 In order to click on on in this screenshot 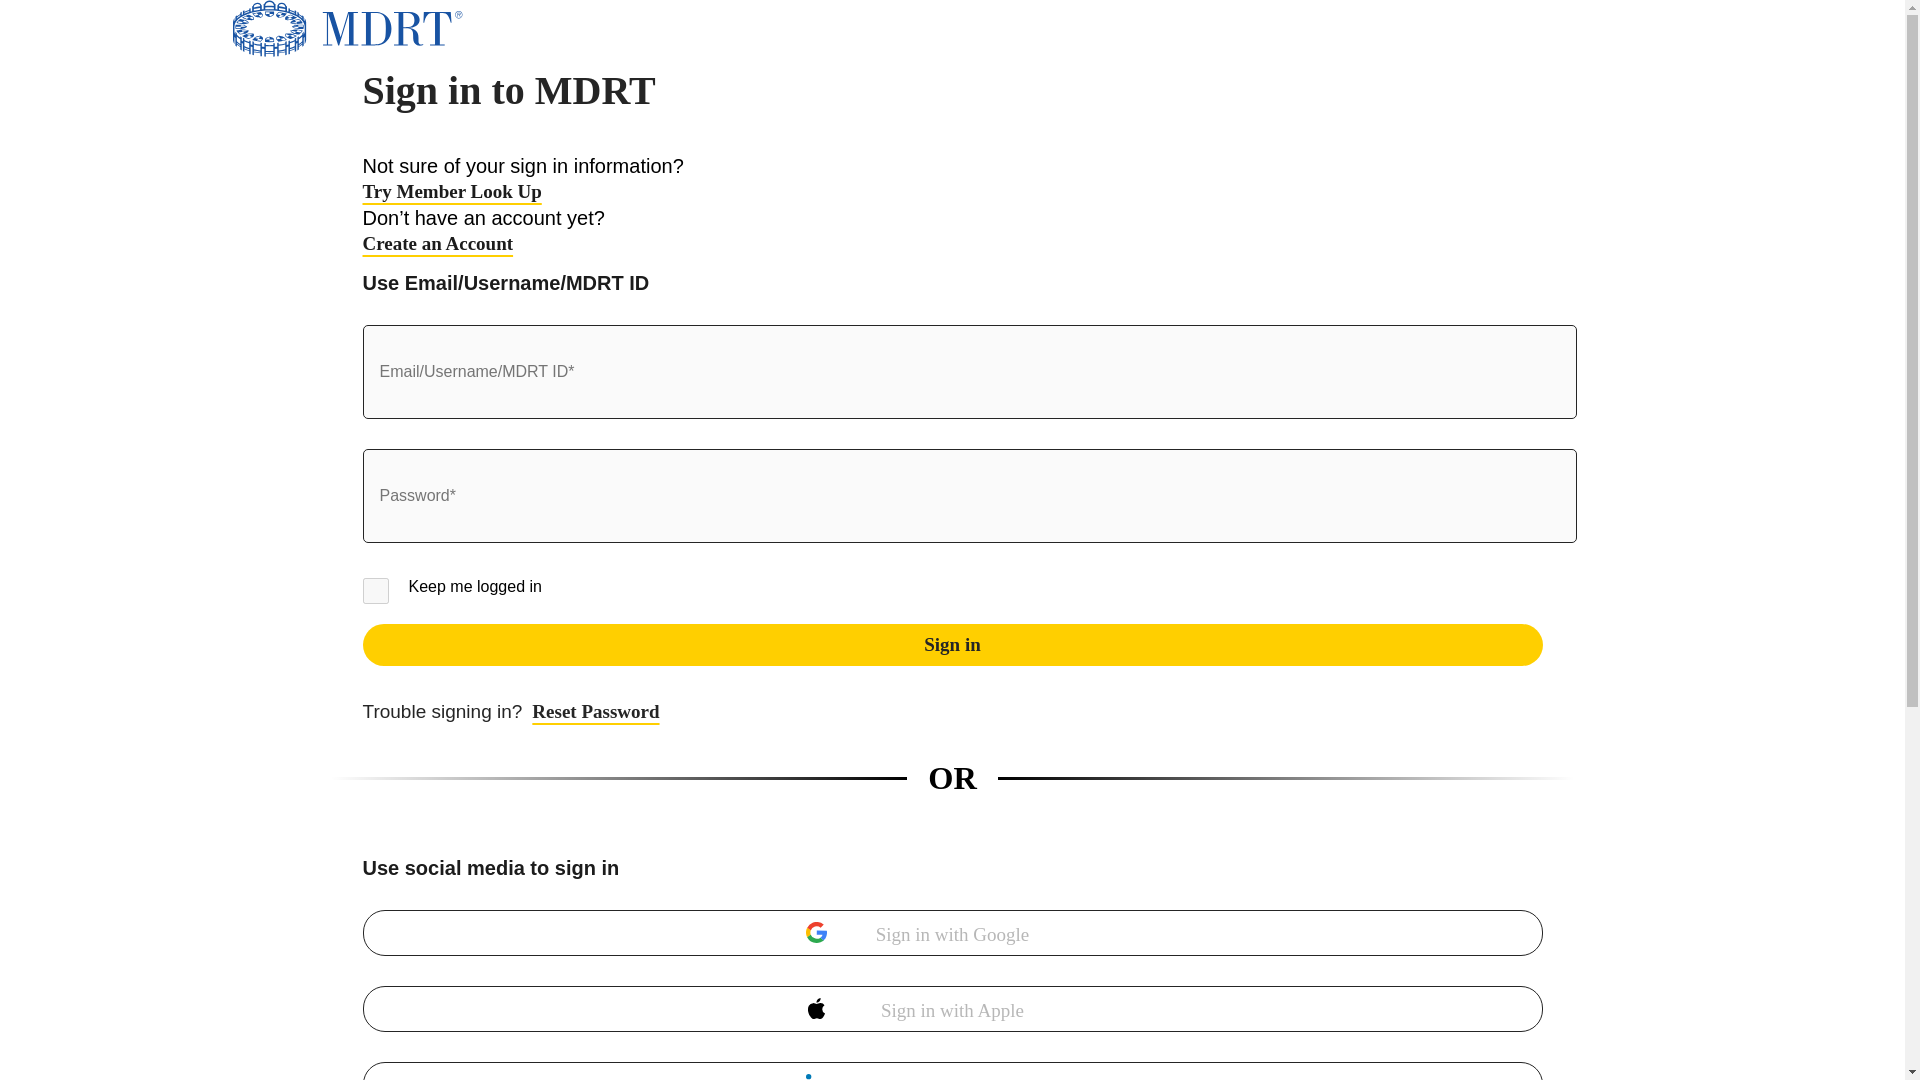, I will do `click(374, 590)`.